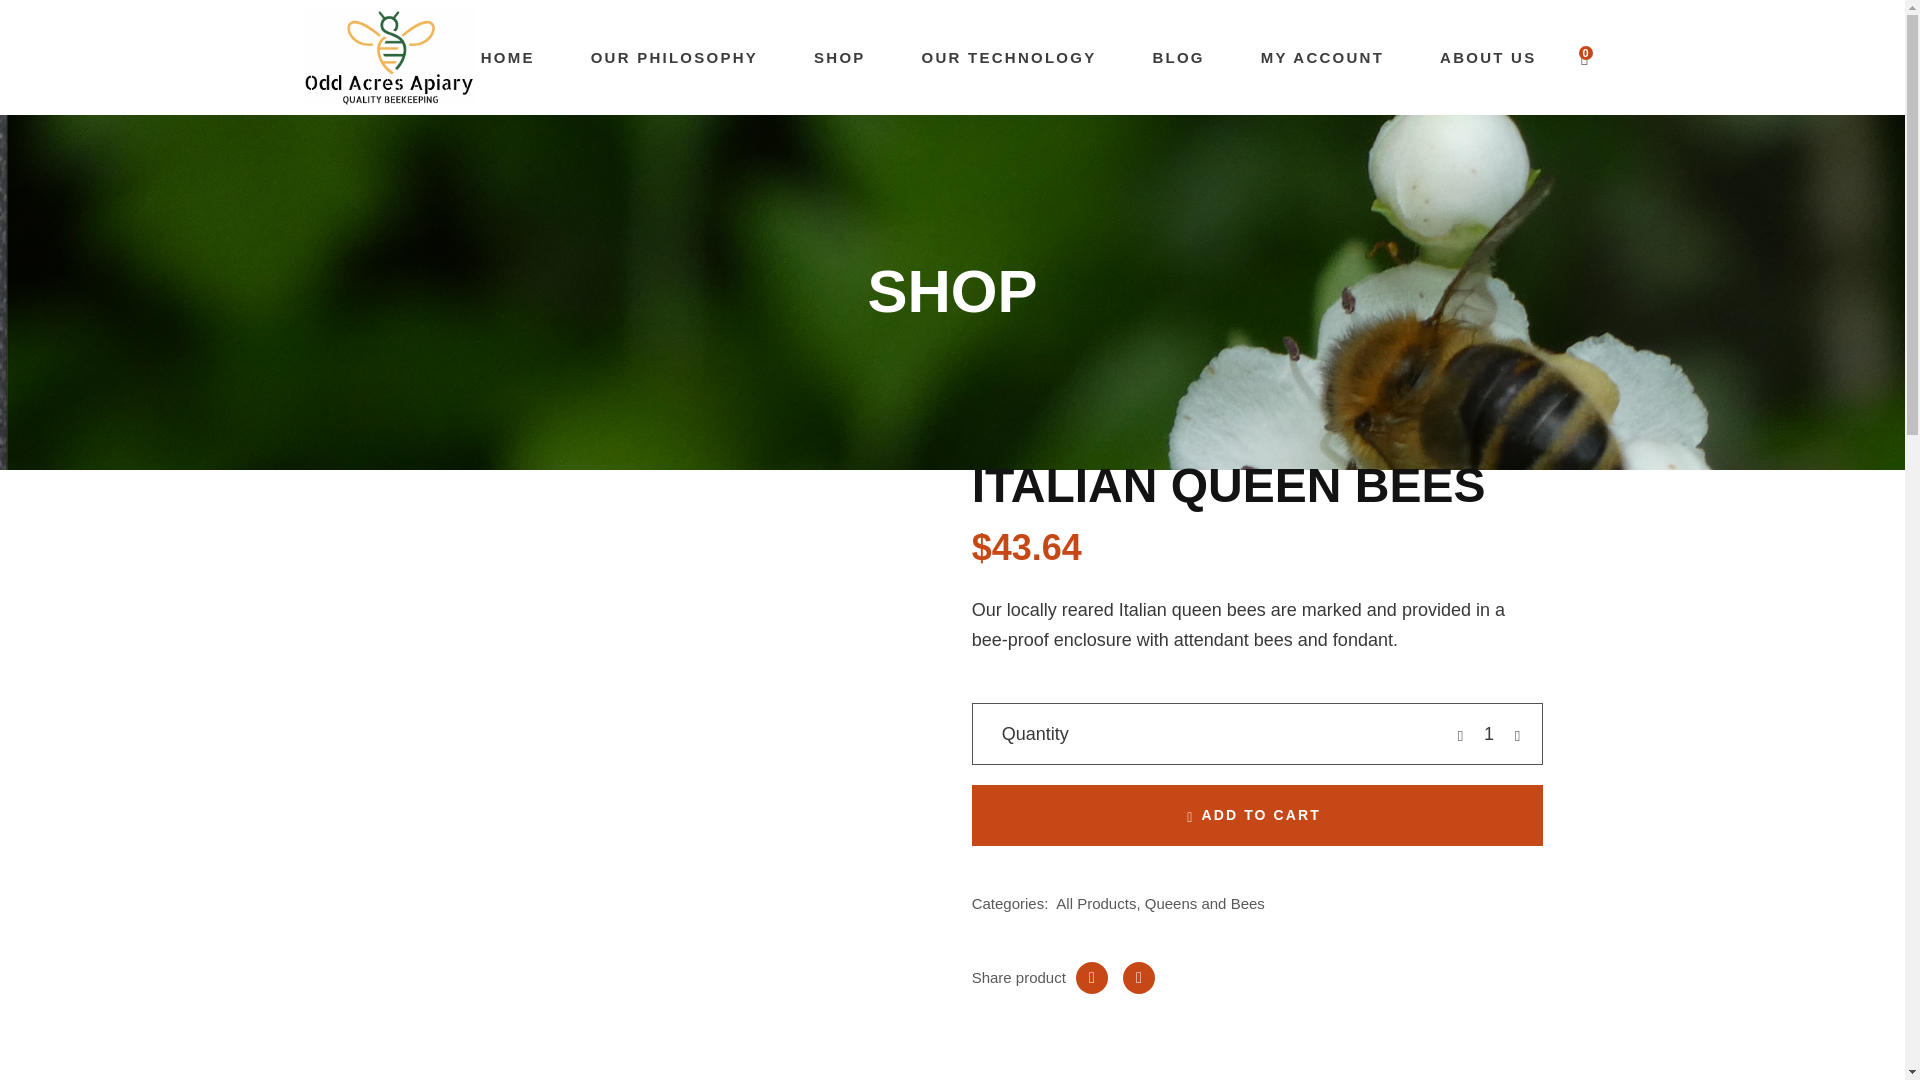  I want to click on ADD TO CART, so click(1257, 815).